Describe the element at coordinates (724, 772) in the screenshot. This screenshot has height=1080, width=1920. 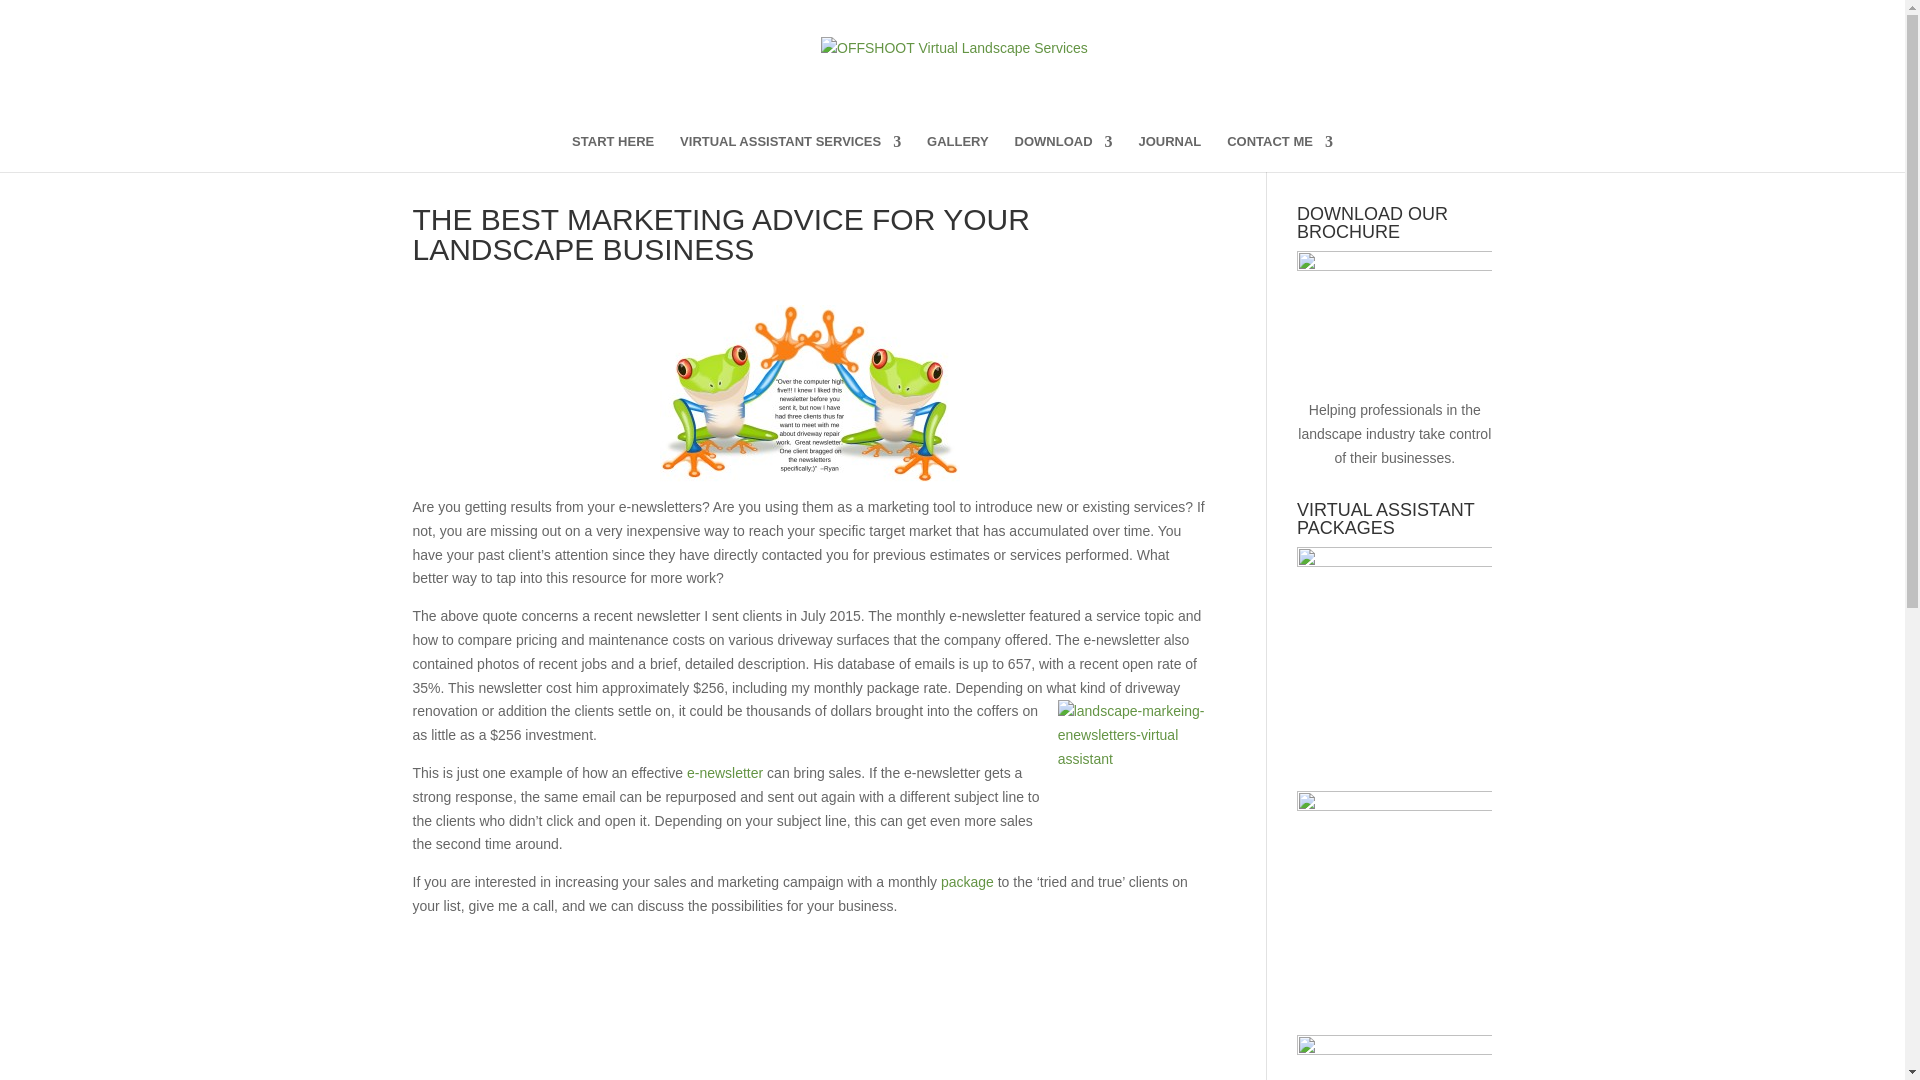
I see `e-newsletter` at that location.